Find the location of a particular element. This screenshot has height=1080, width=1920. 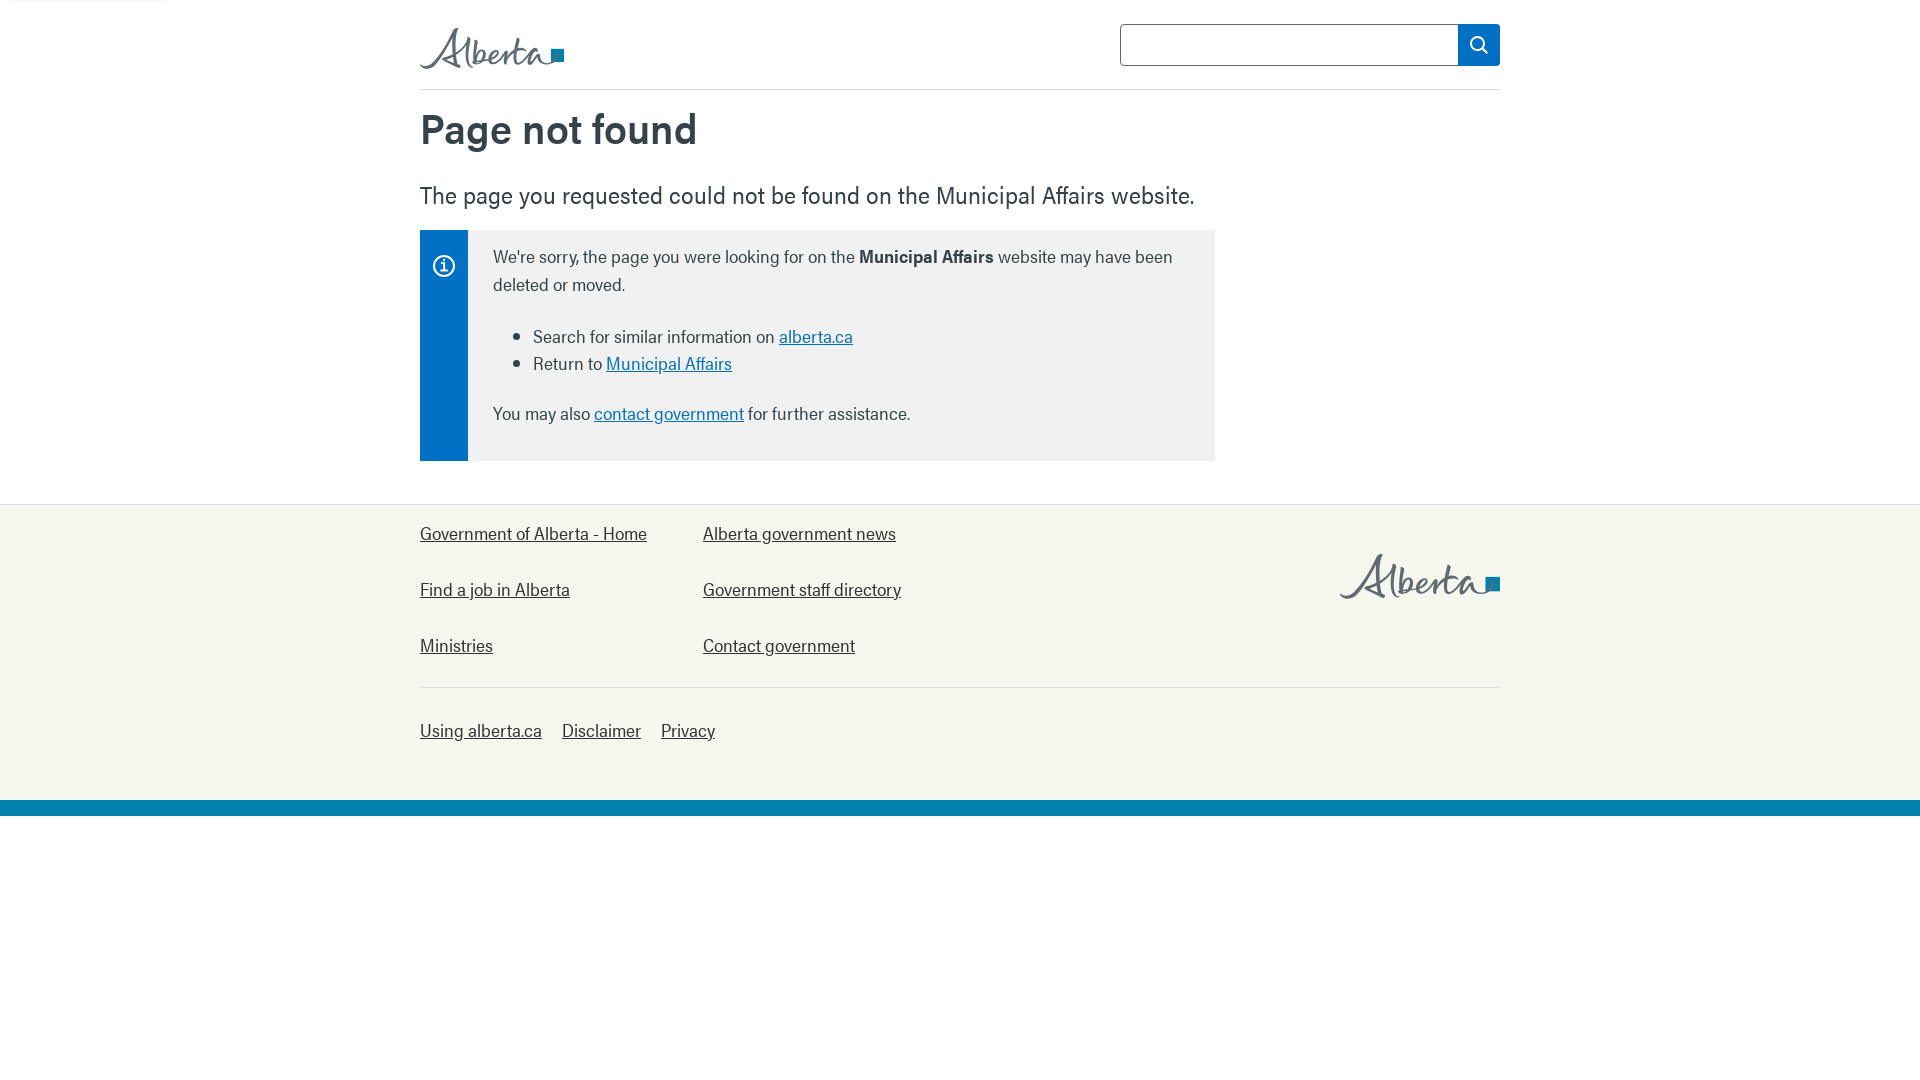

Government of Alberta - Home is located at coordinates (534, 532).